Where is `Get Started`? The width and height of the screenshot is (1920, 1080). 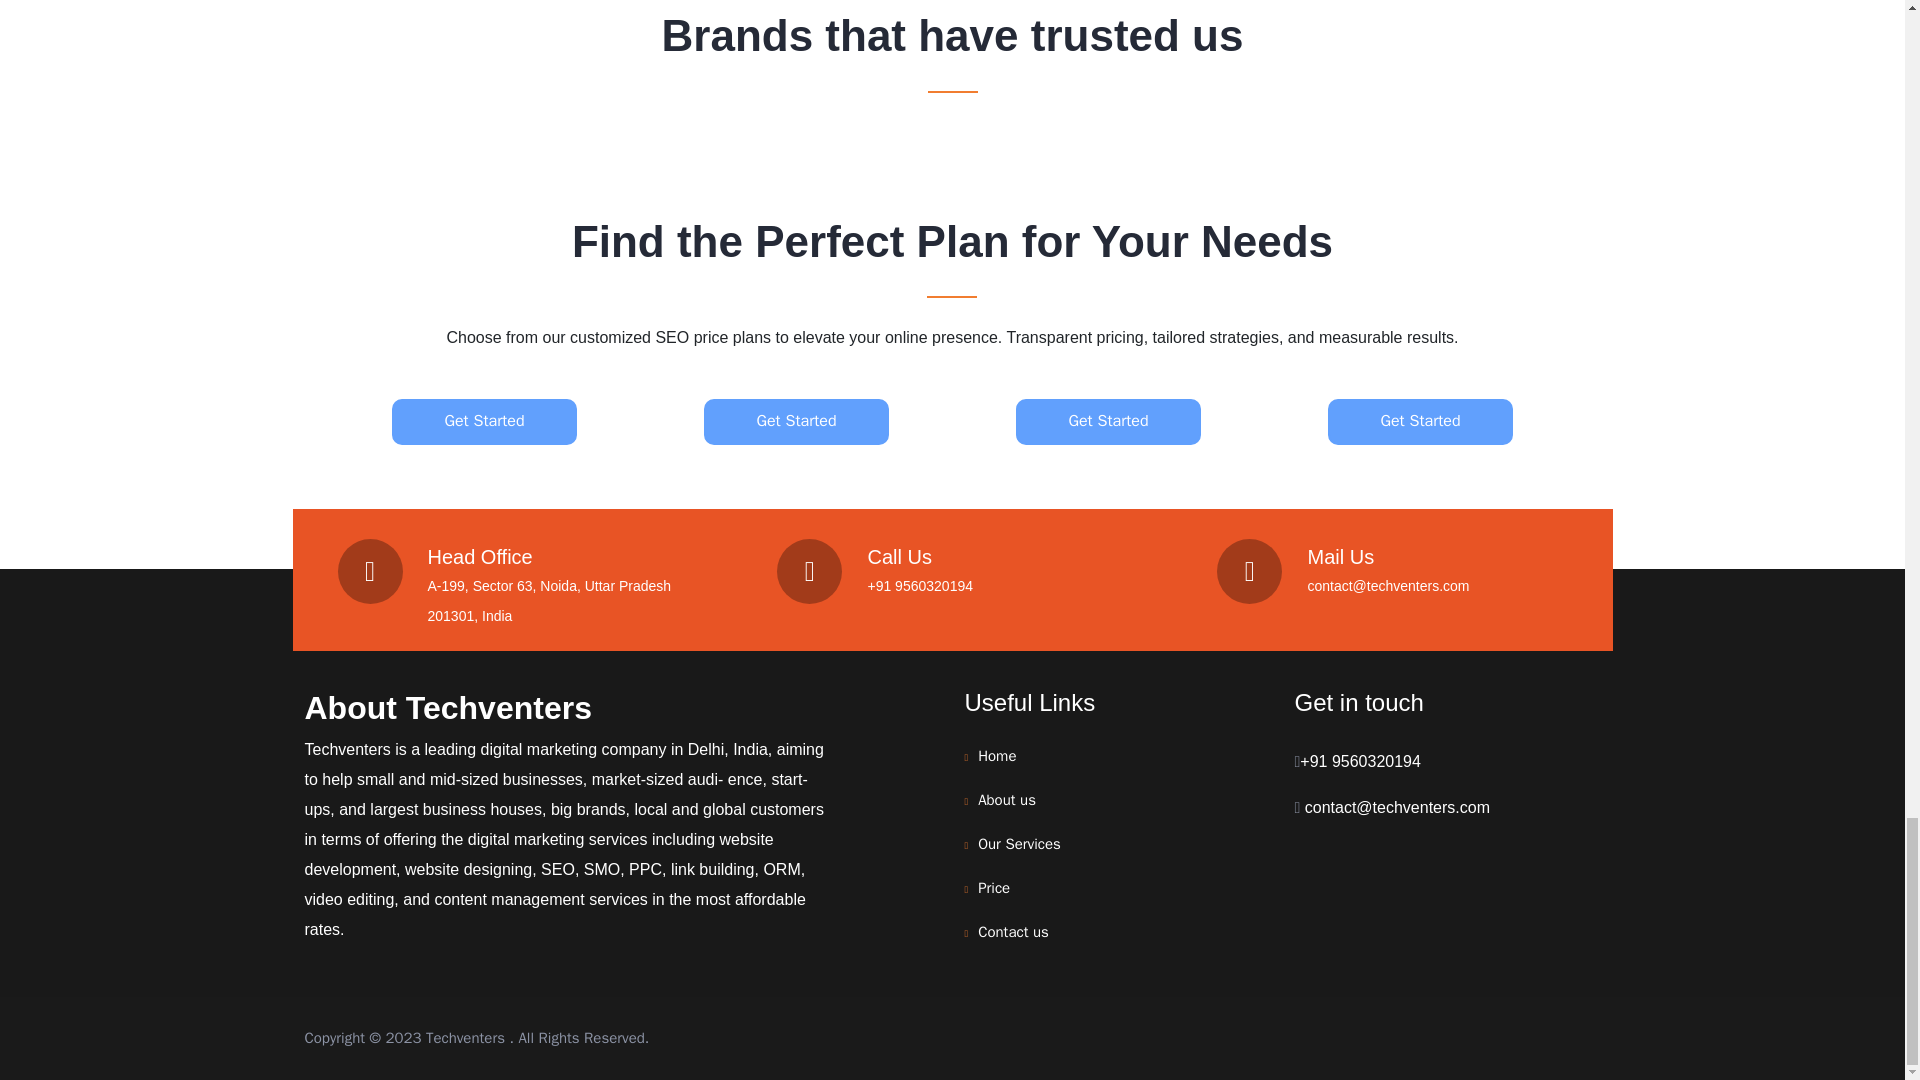
Get Started is located at coordinates (484, 420).